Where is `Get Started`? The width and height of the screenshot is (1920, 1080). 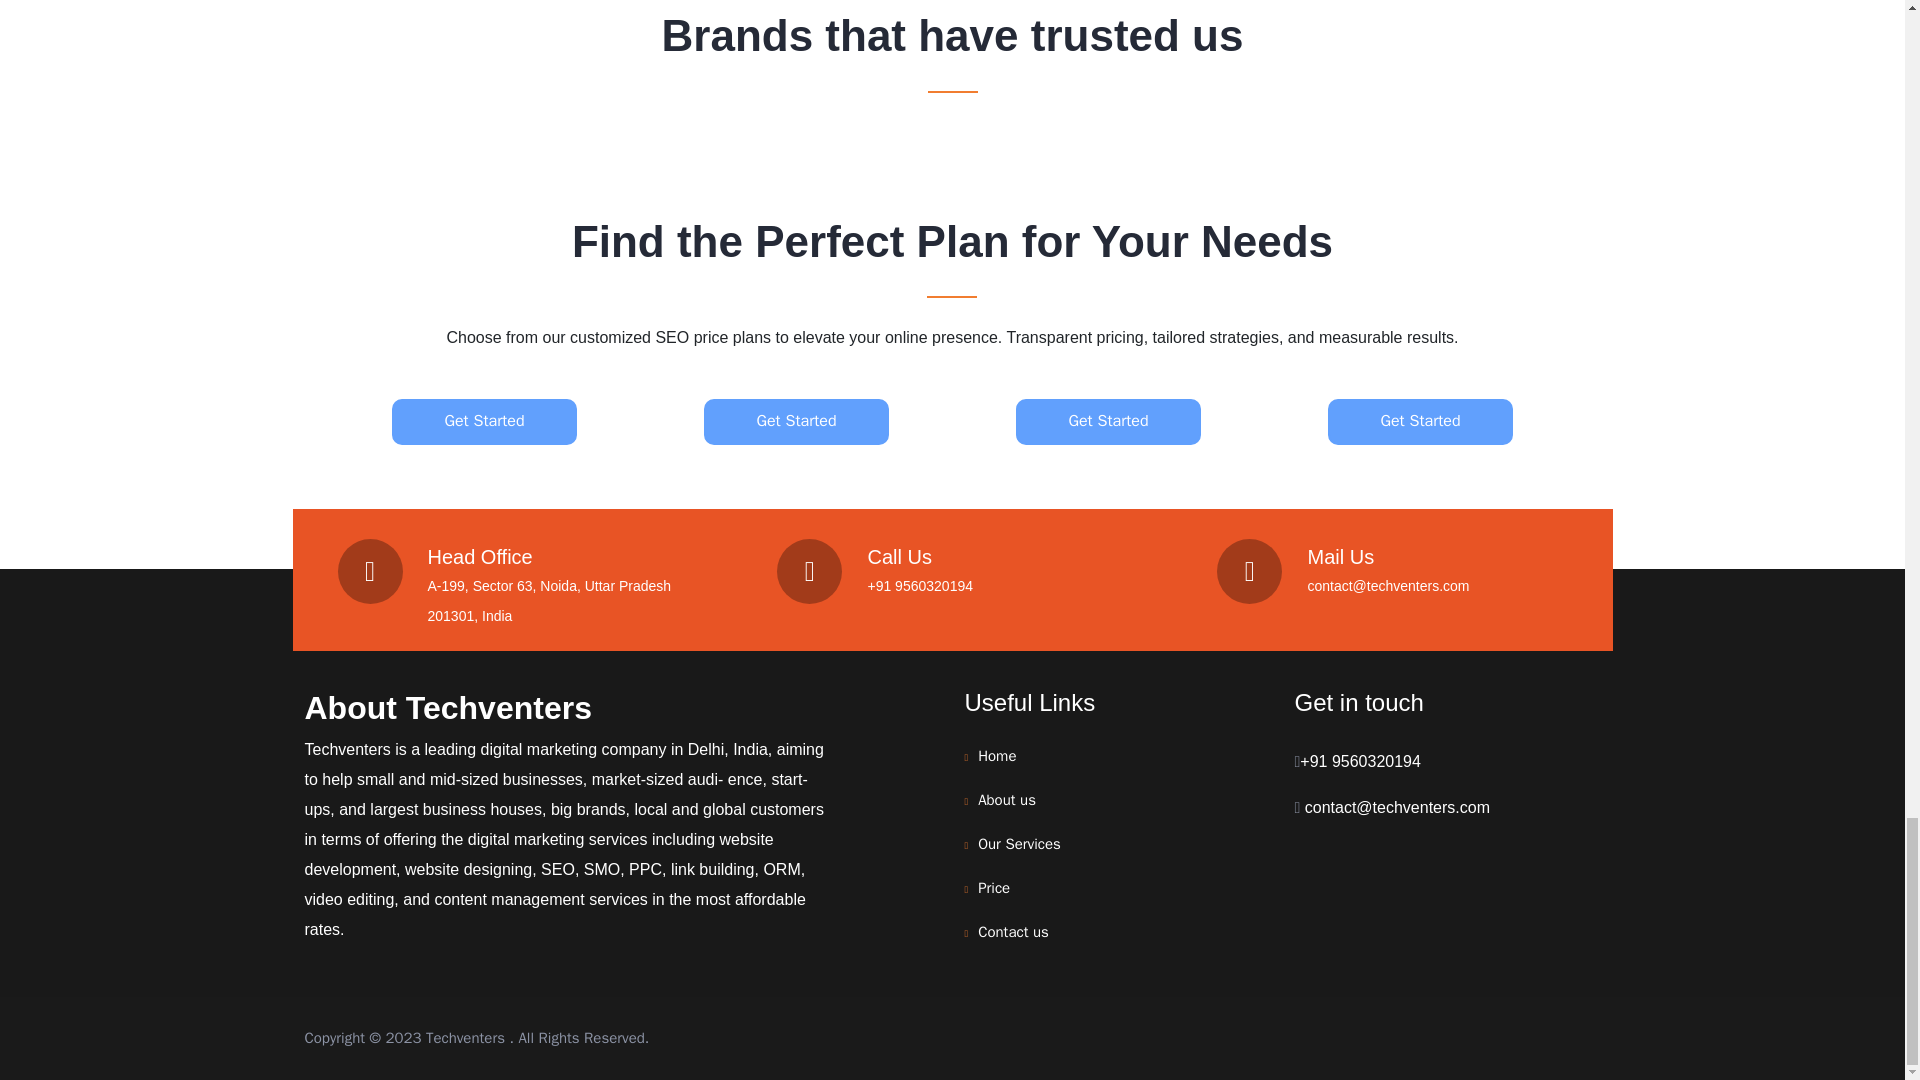
Get Started is located at coordinates (484, 420).